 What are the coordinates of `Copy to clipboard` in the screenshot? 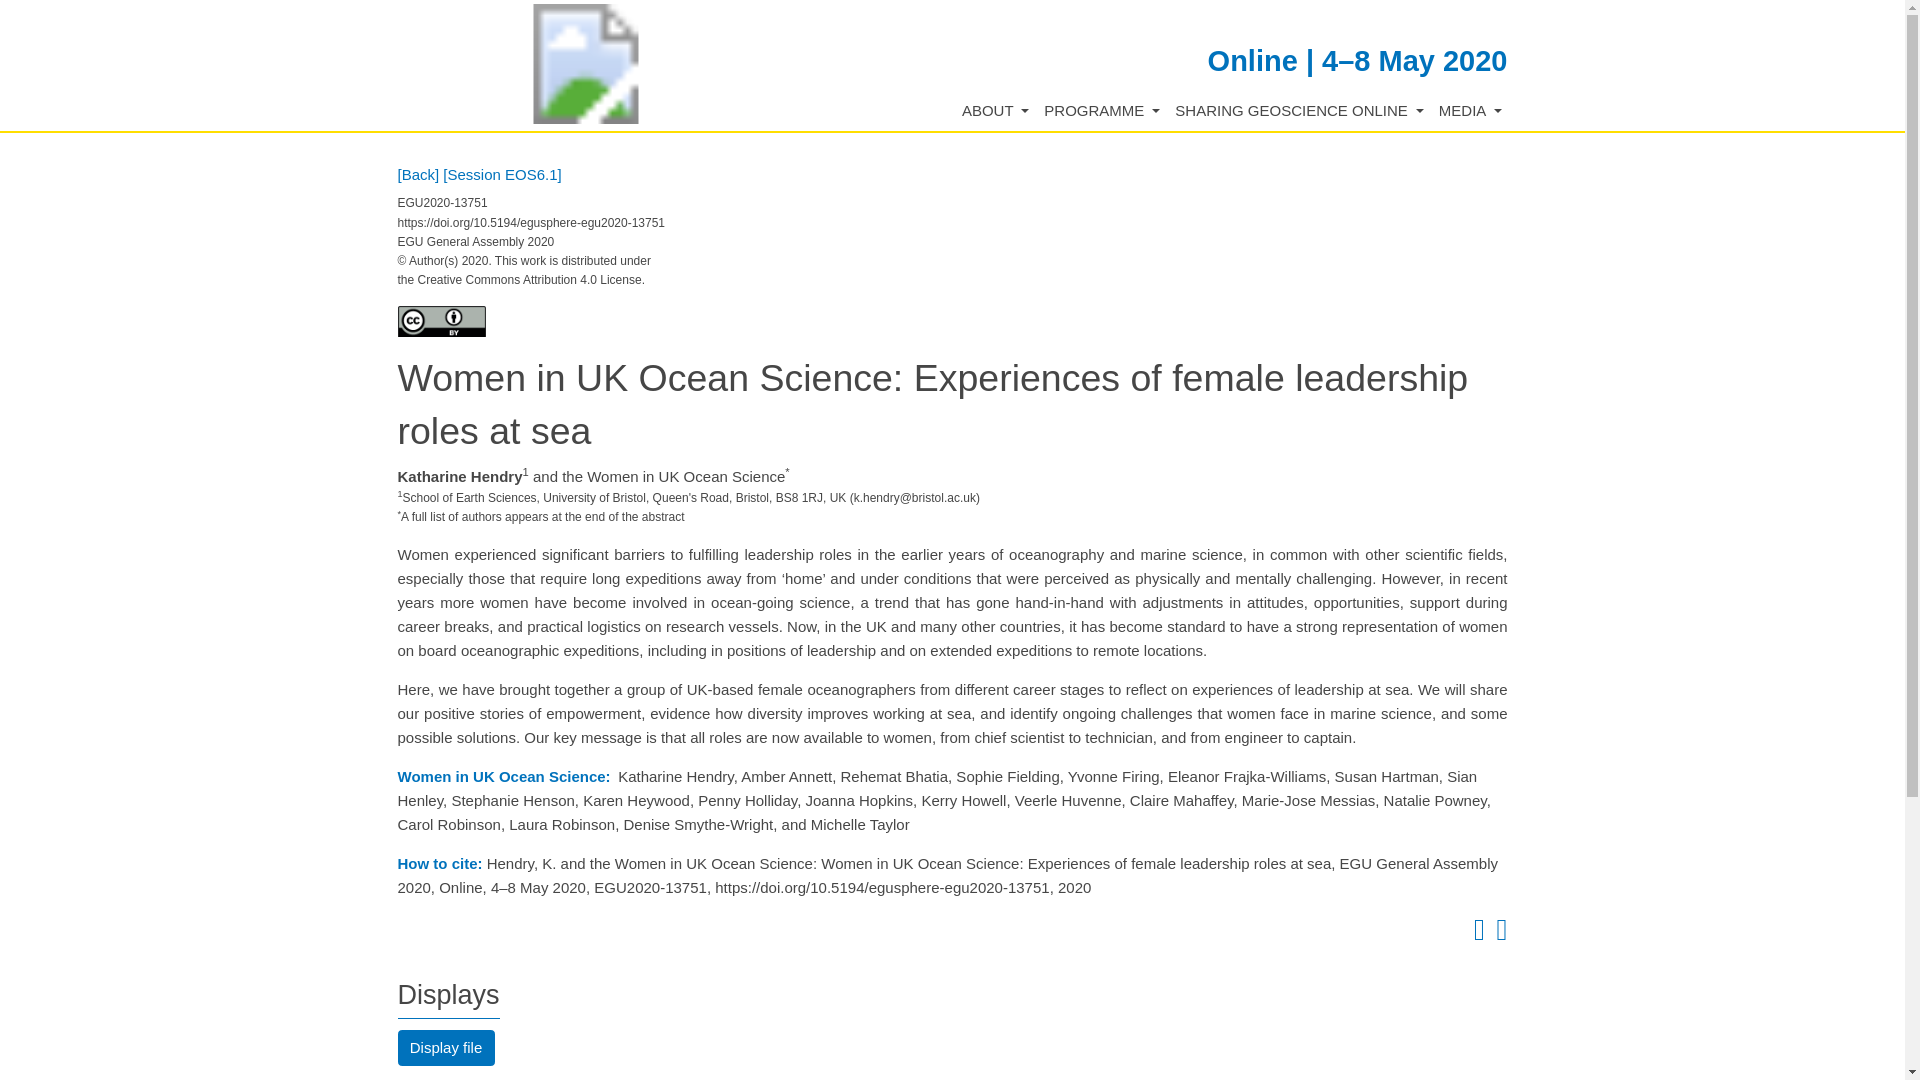 It's located at (1475, 934).